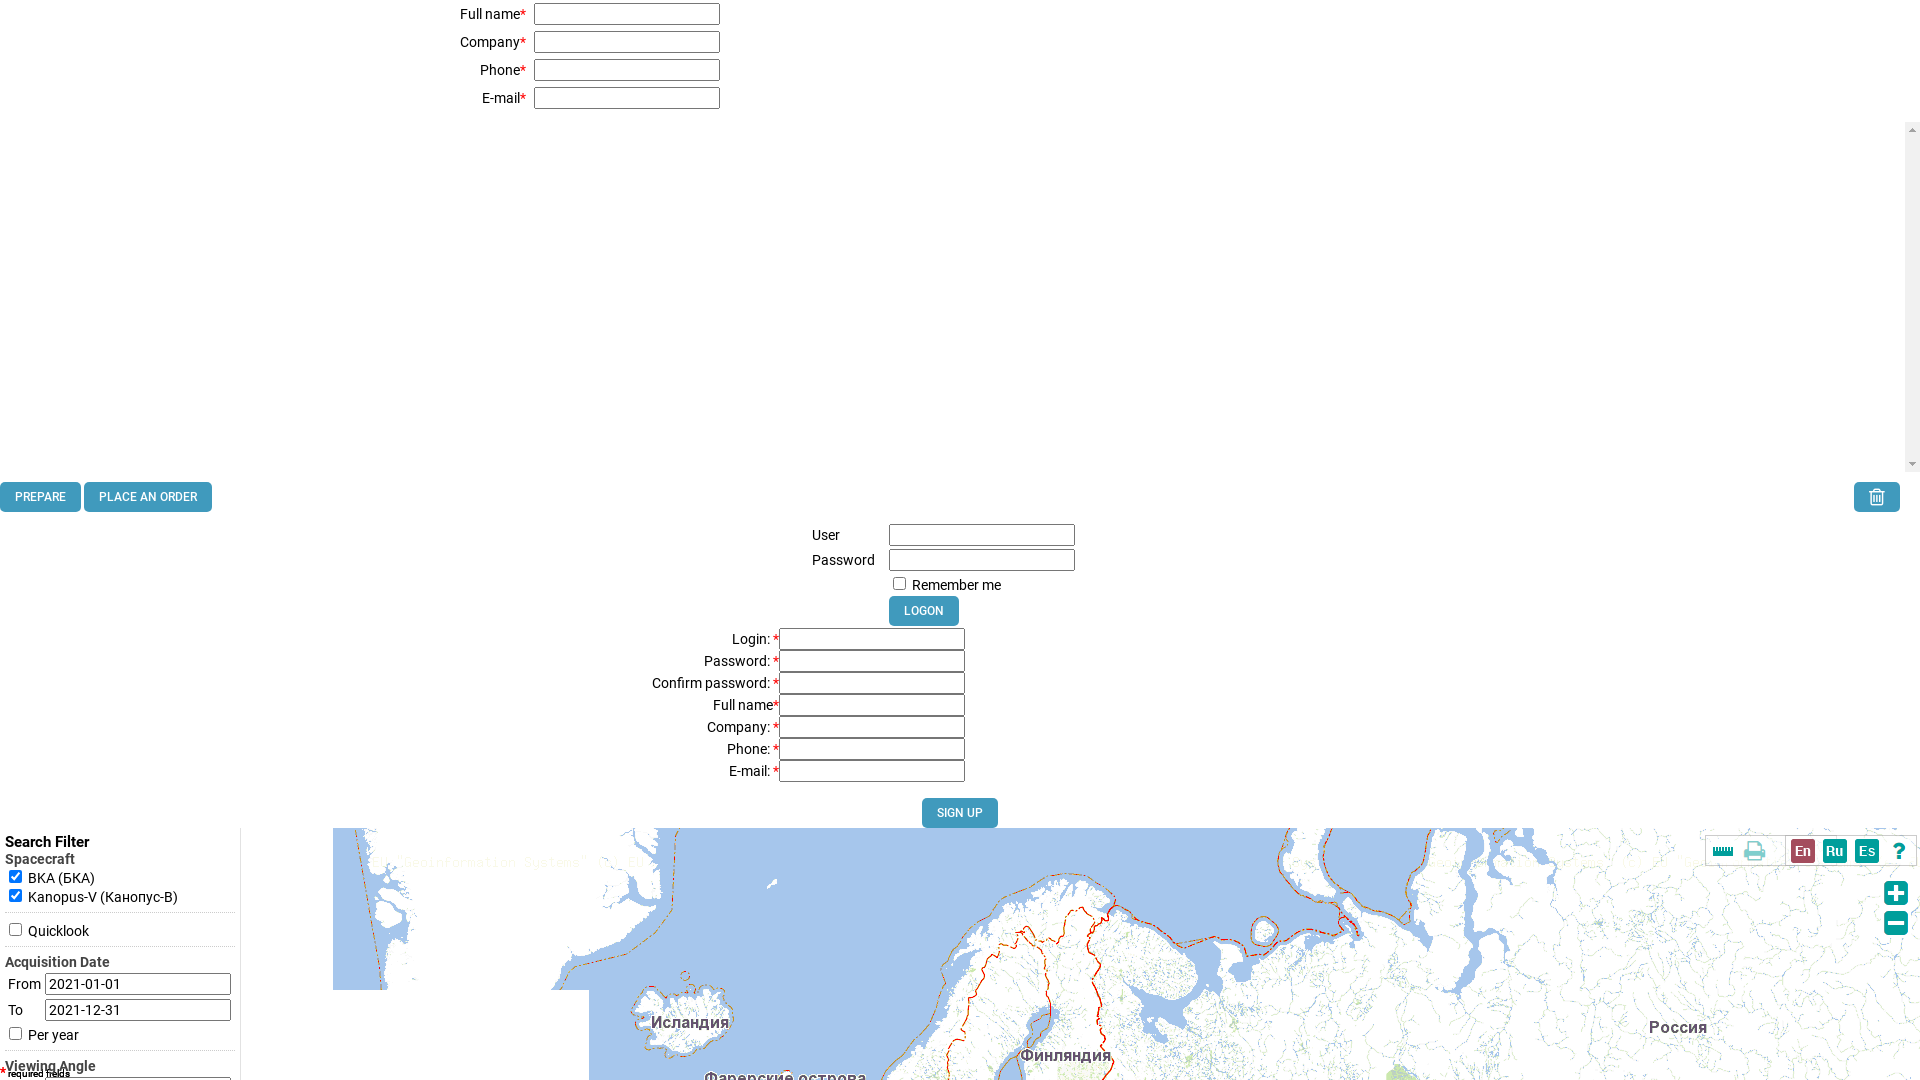  What do you see at coordinates (1867, 851) in the screenshot?
I see `Spanish` at bounding box center [1867, 851].